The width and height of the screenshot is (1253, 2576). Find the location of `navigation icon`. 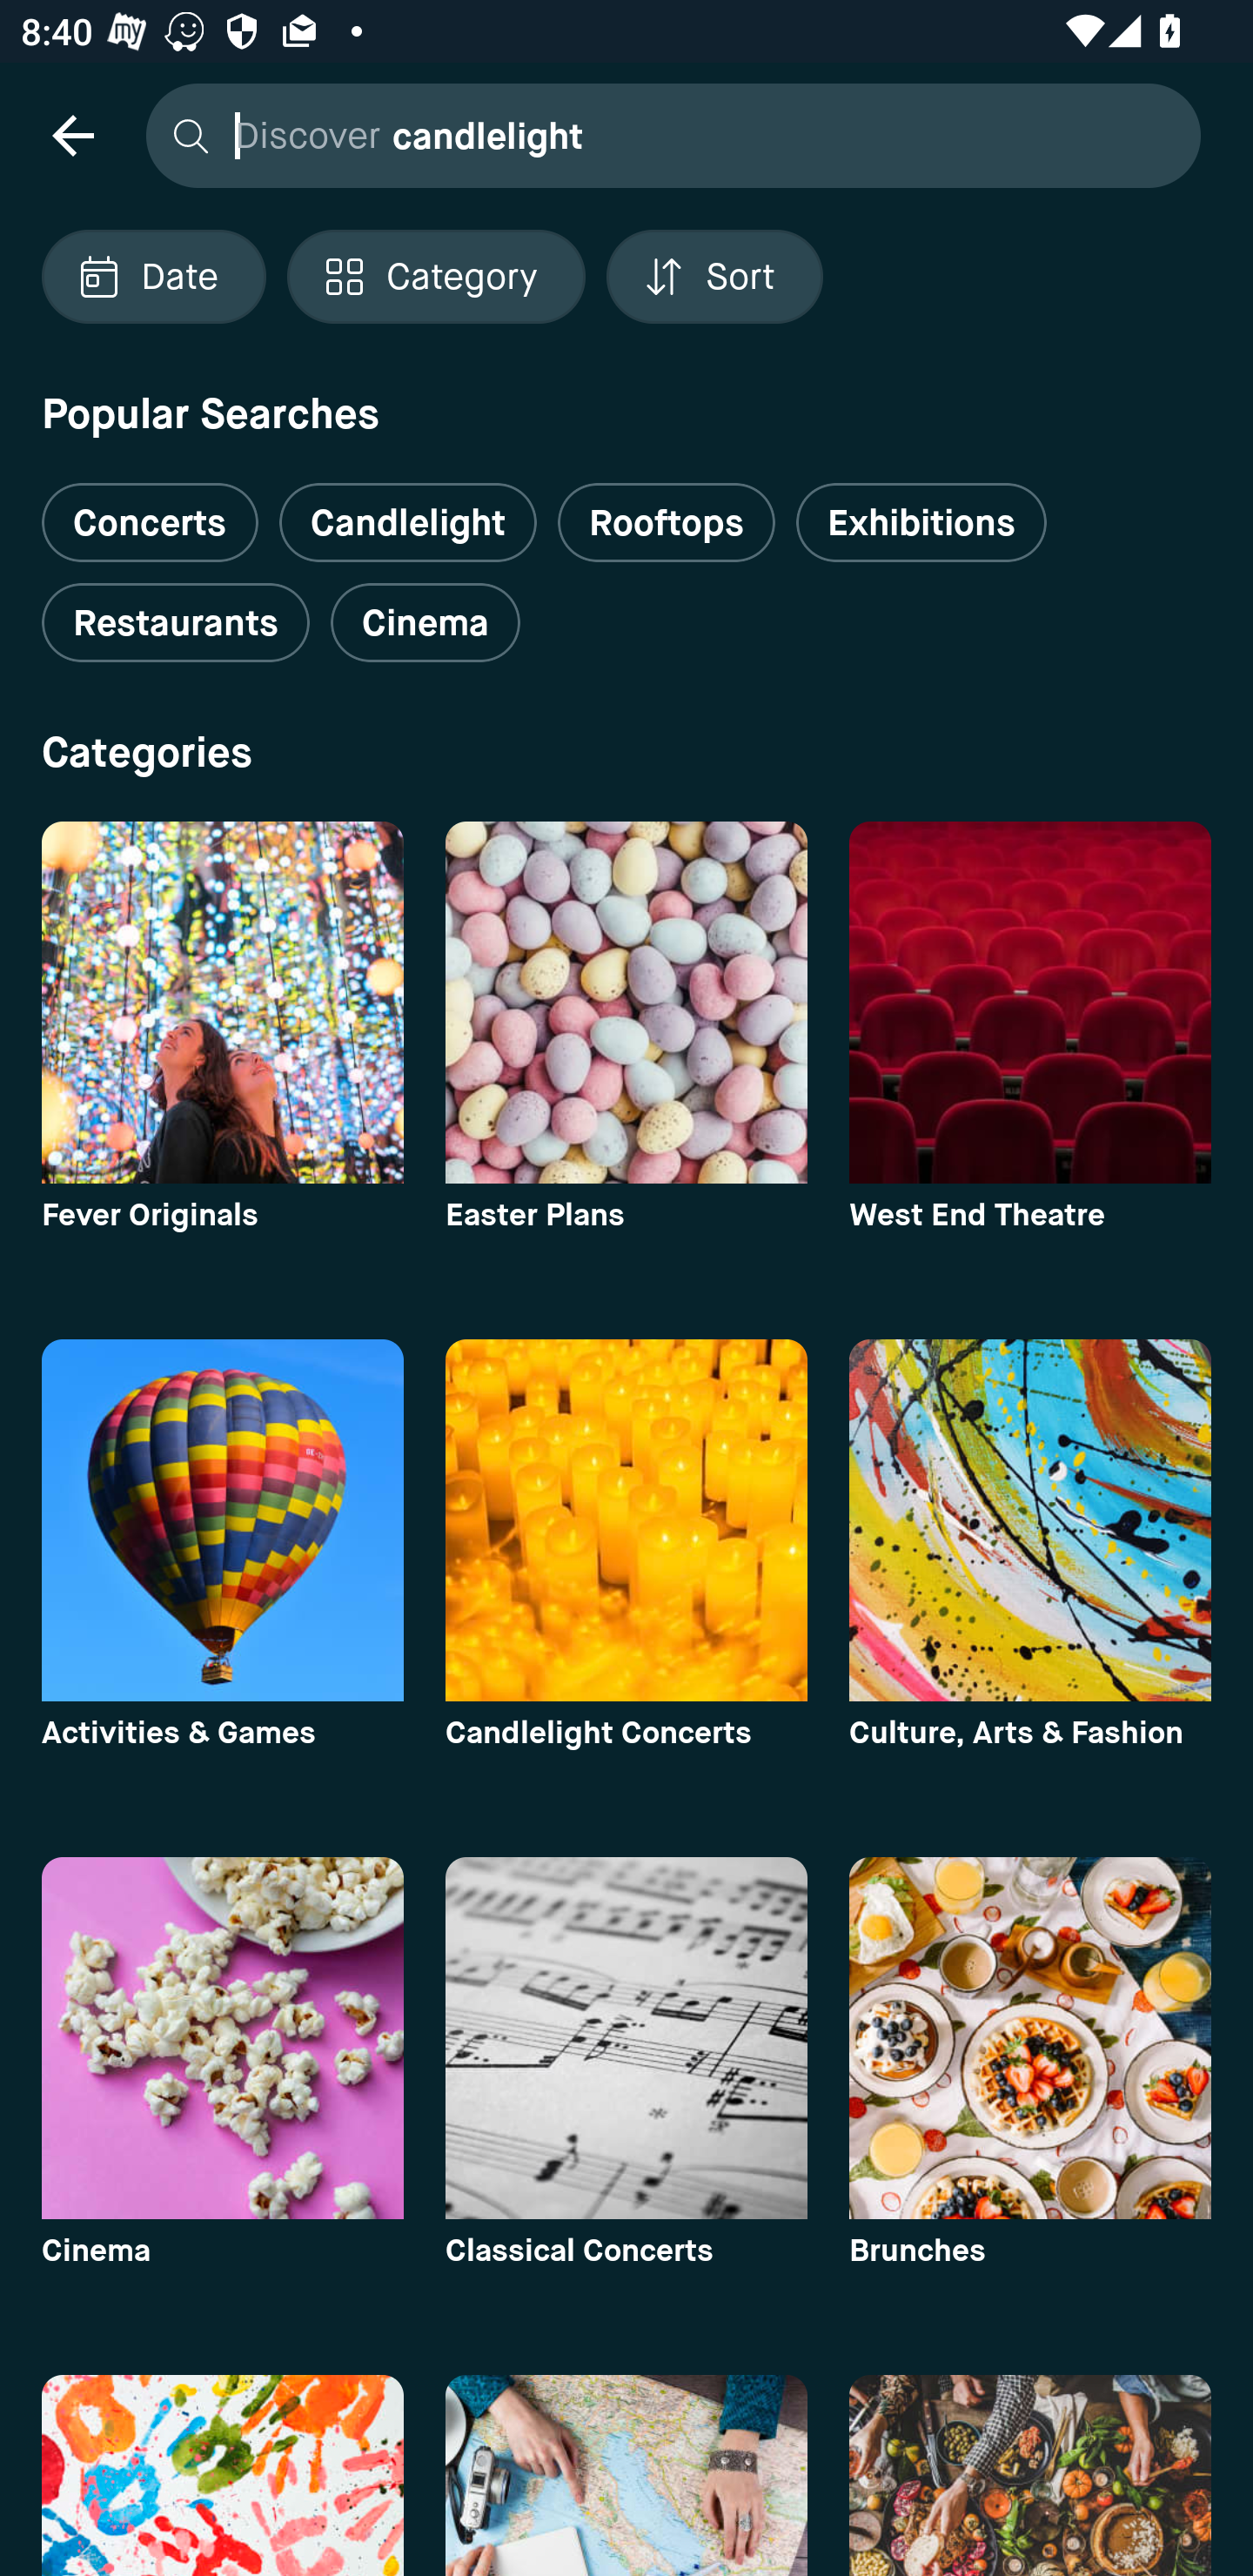

navigation icon is located at coordinates (72, 134).